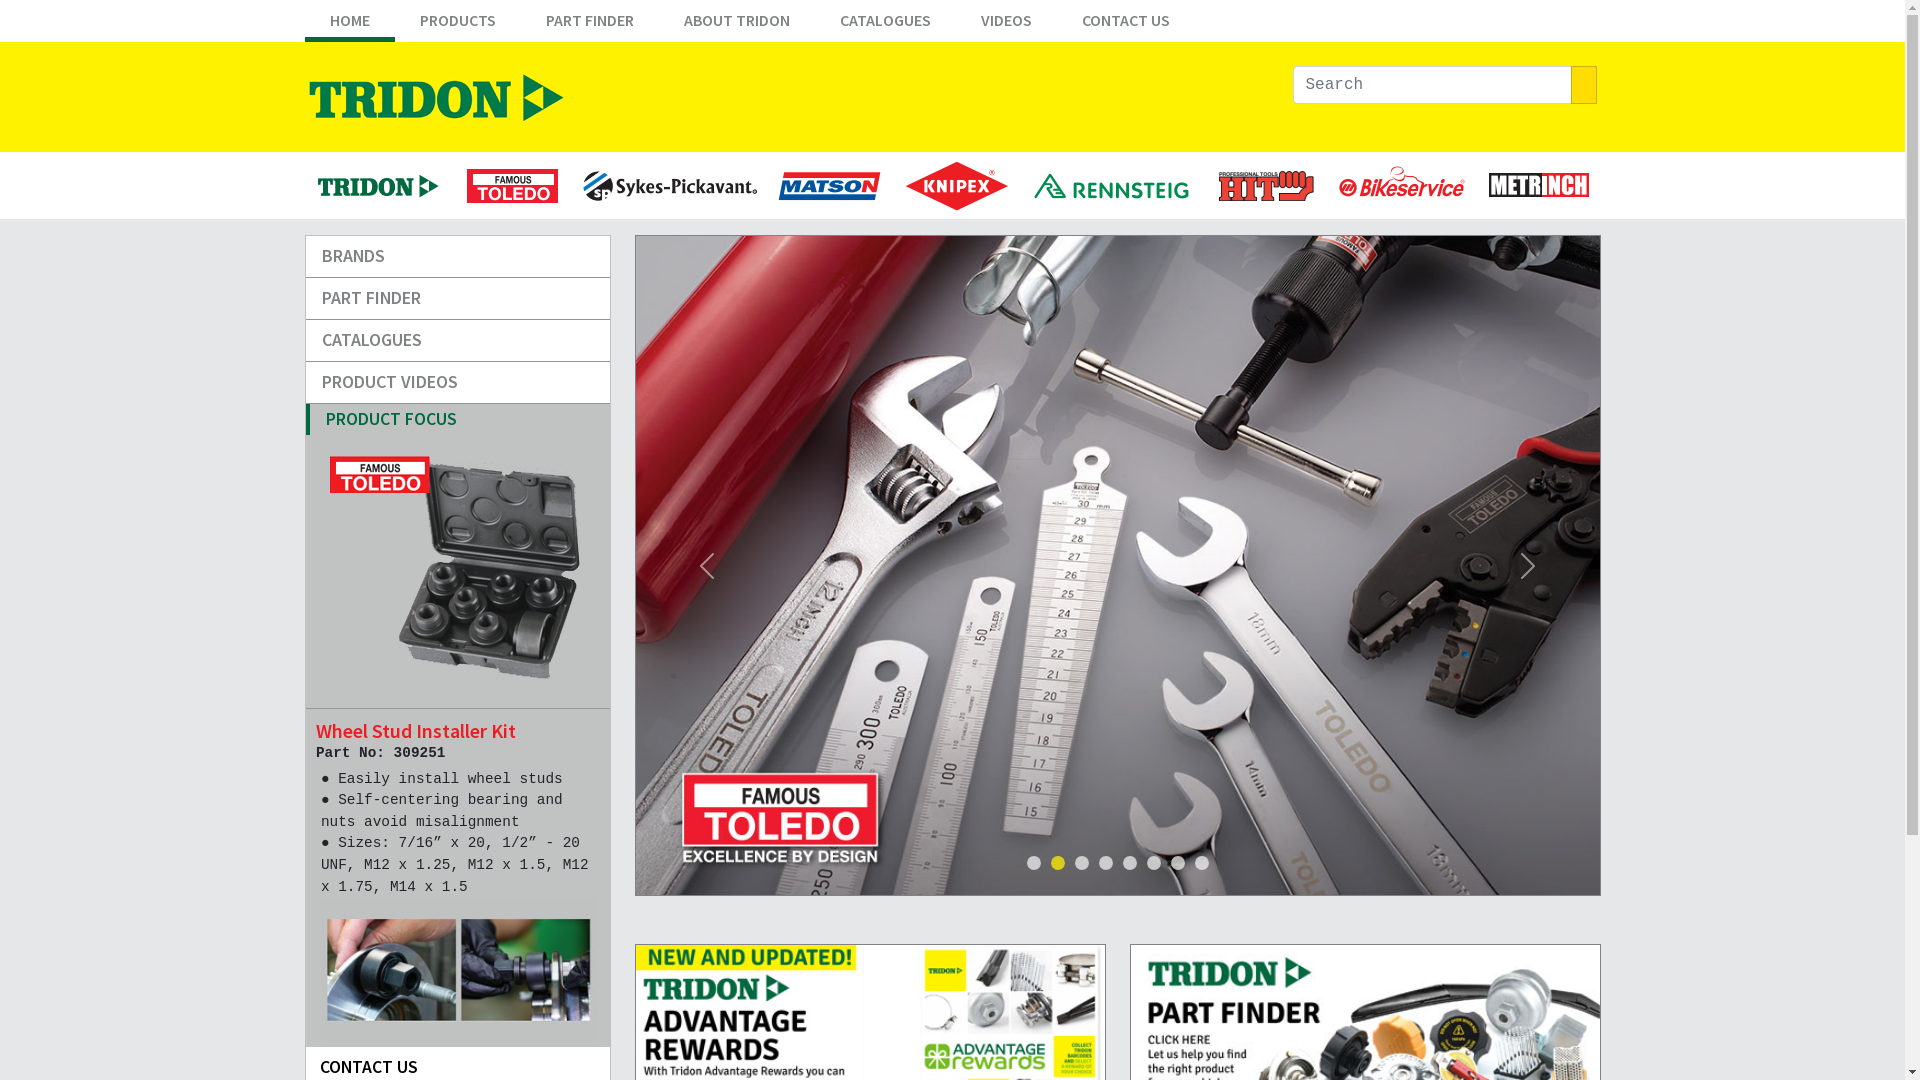 This screenshot has width=1920, height=1080. Describe the element at coordinates (706, 566) in the screenshot. I see `Previous` at that location.